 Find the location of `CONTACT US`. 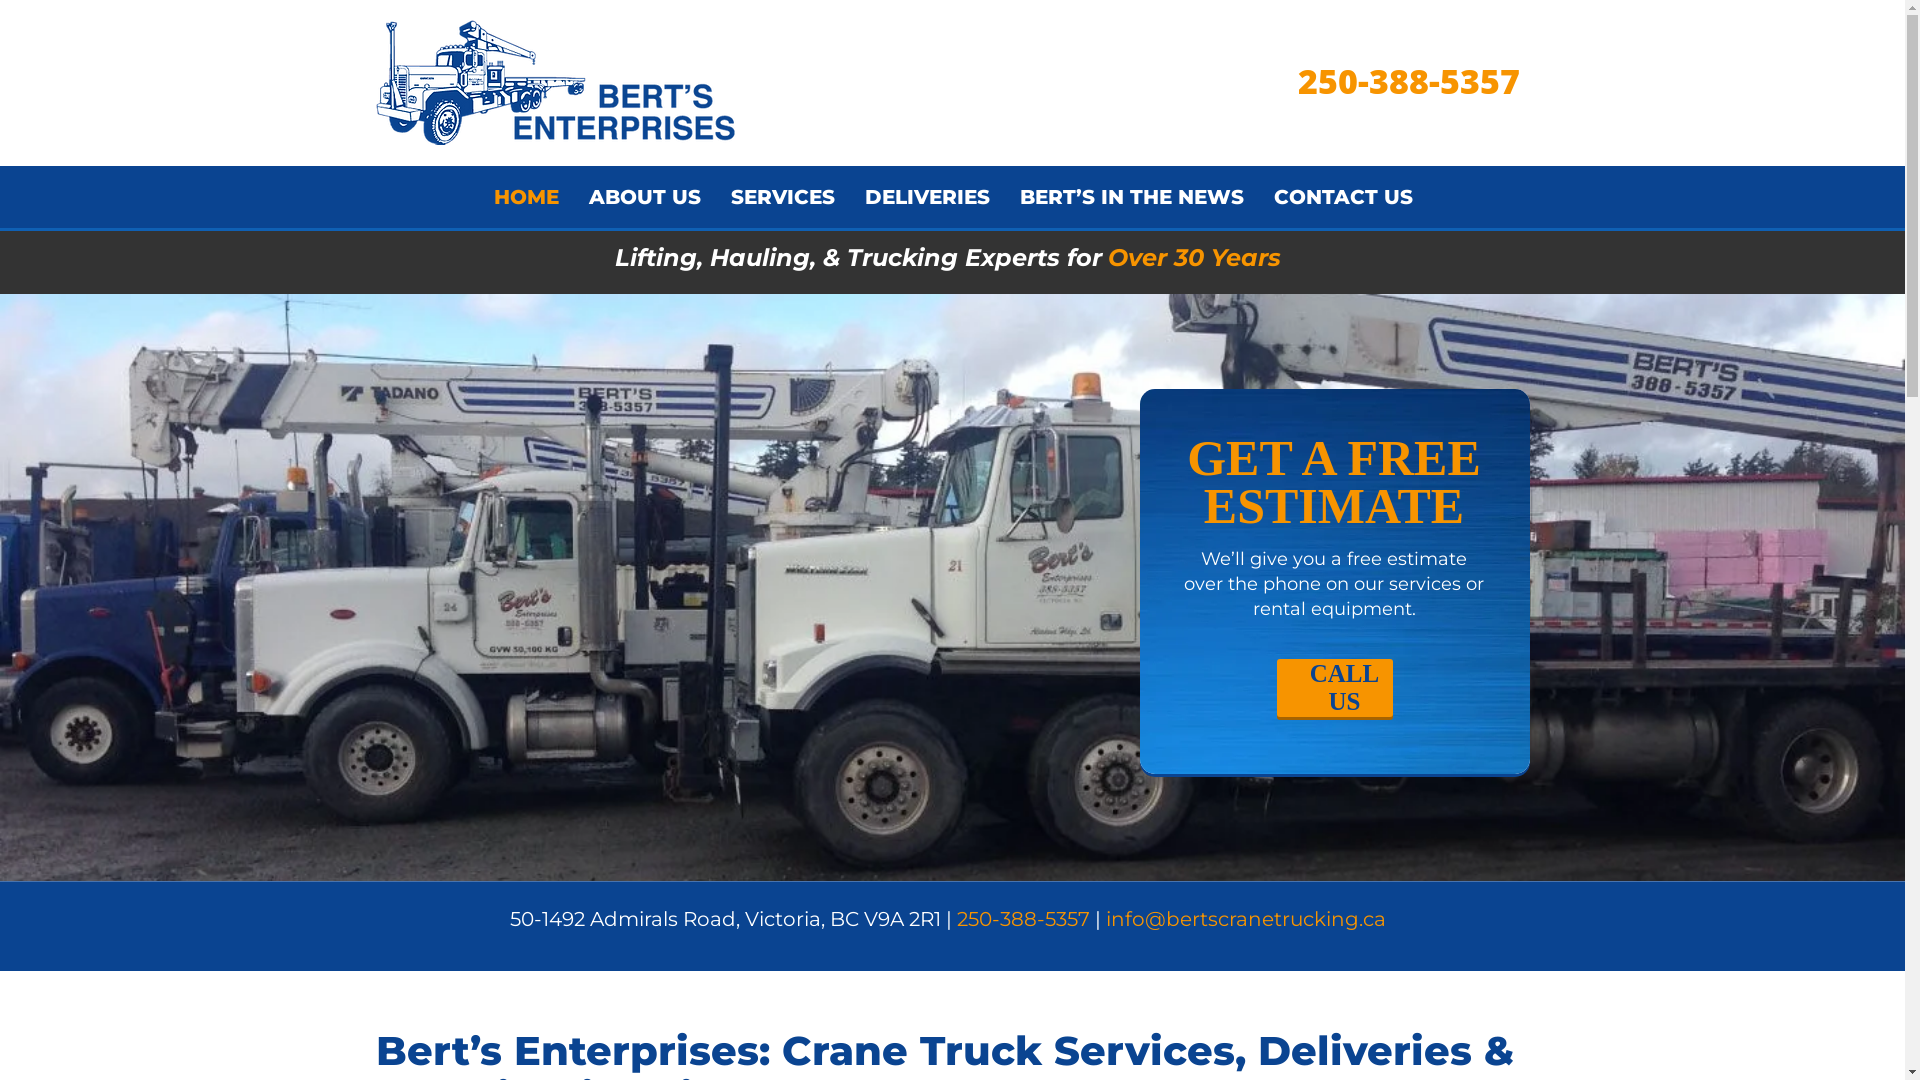

CONTACT US is located at coordinates (1342, 198).